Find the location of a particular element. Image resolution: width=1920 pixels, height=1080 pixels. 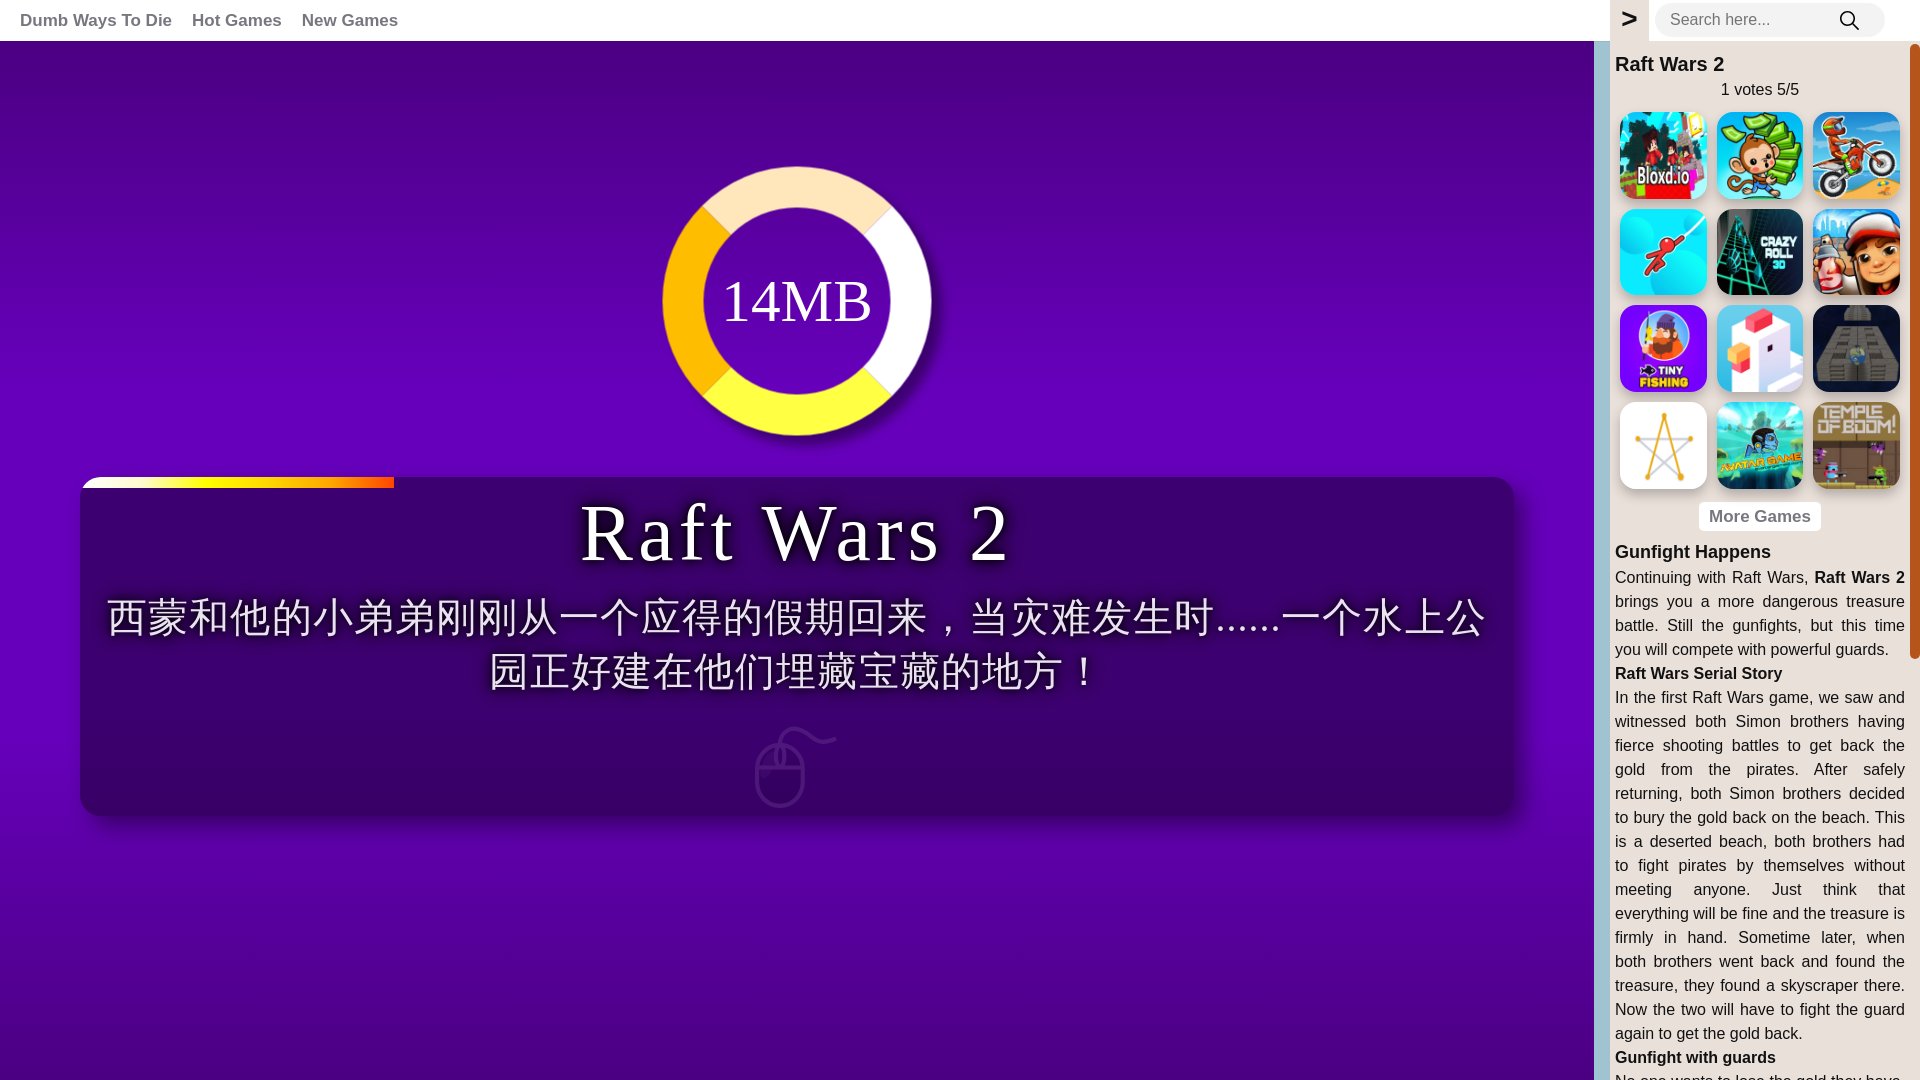

Crossy Road is located at coordinates (1760, 348).